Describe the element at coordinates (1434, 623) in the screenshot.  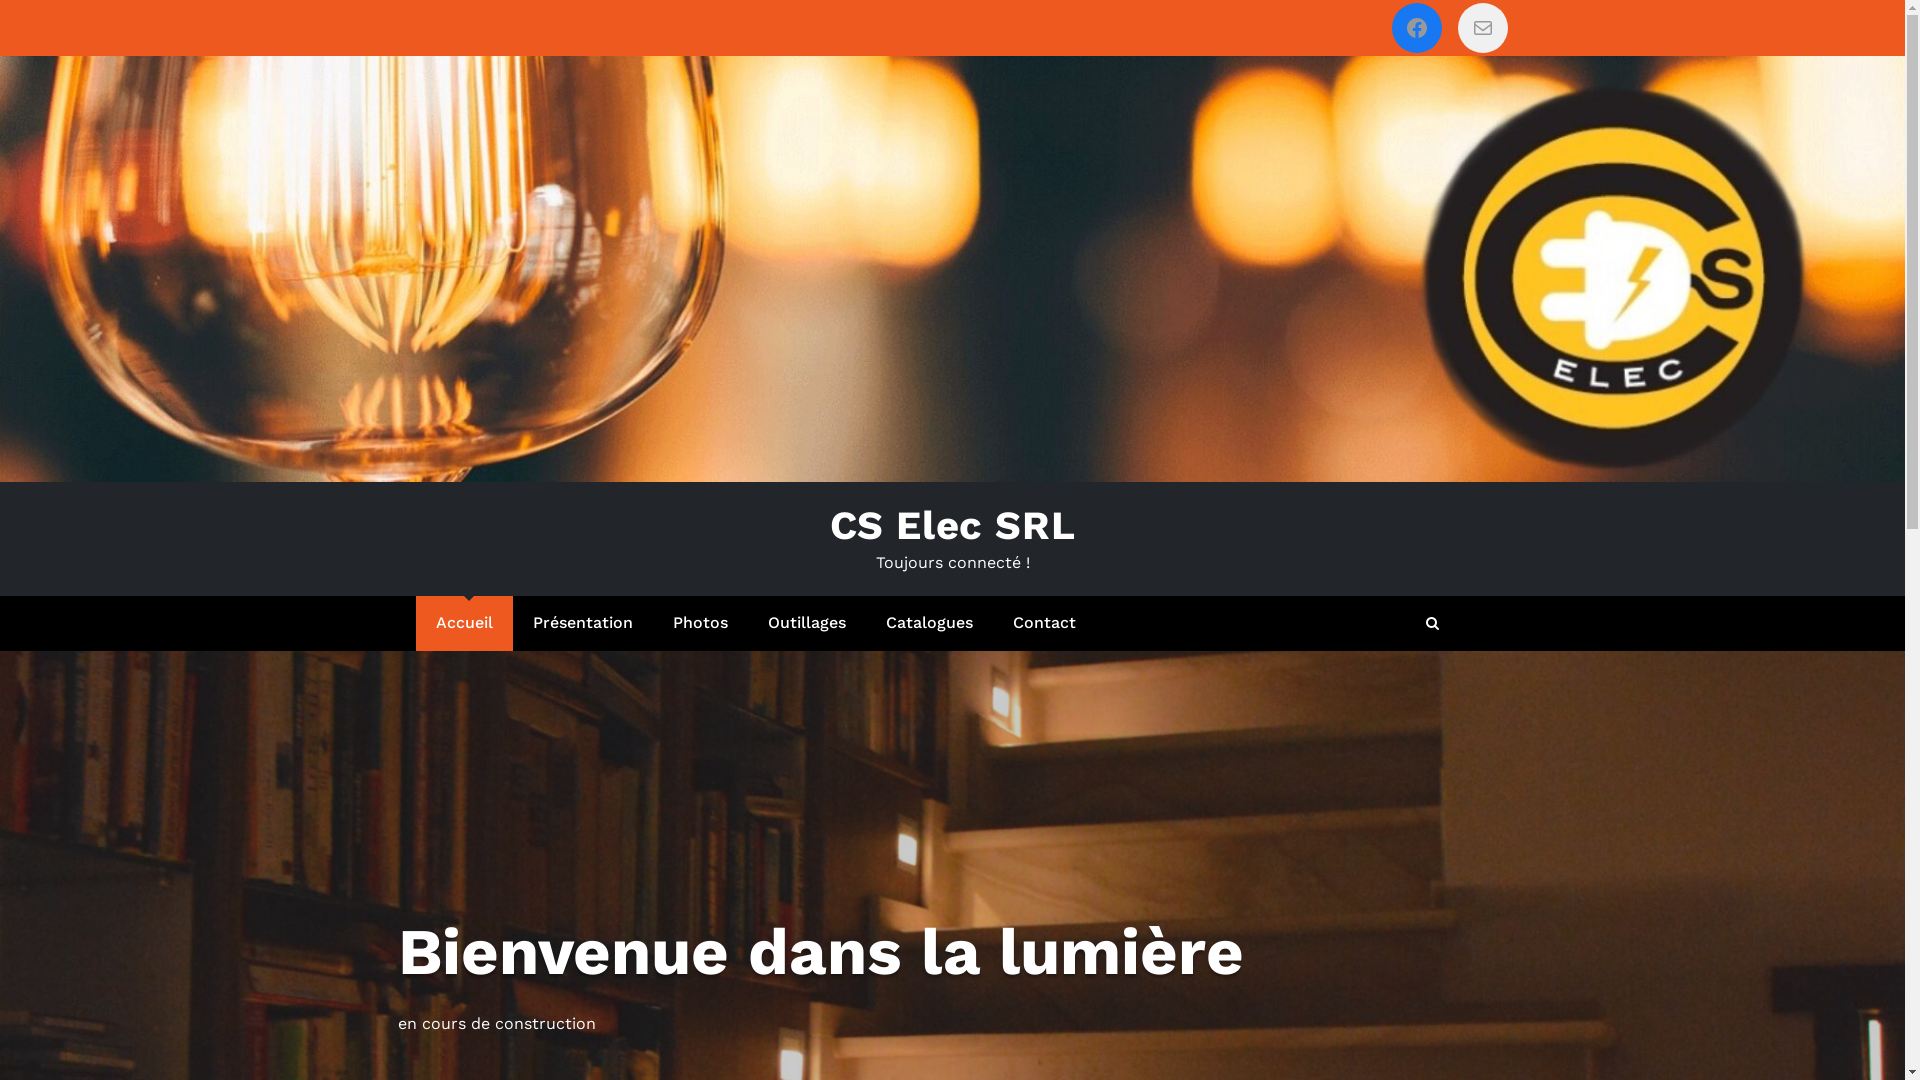
I see `Rechercher` at that location.